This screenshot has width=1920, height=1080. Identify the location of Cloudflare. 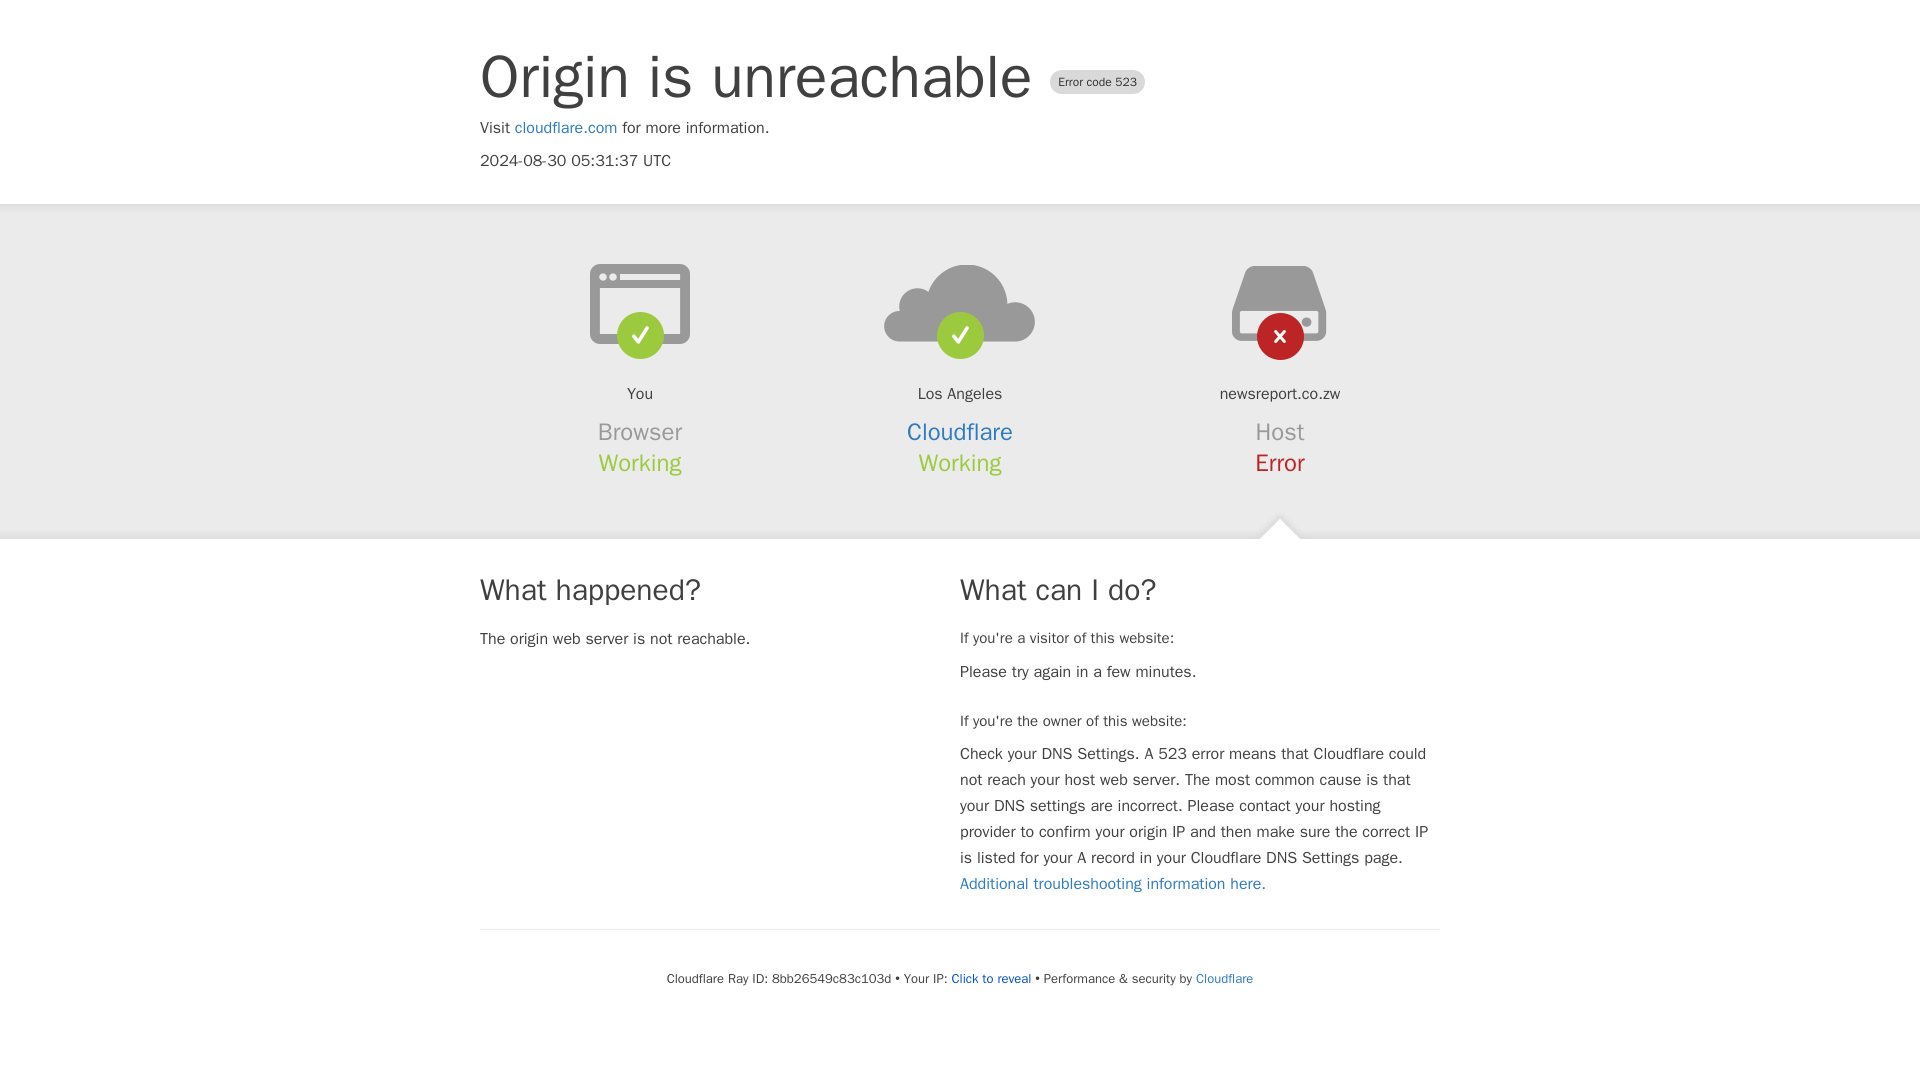
(1224, 978).